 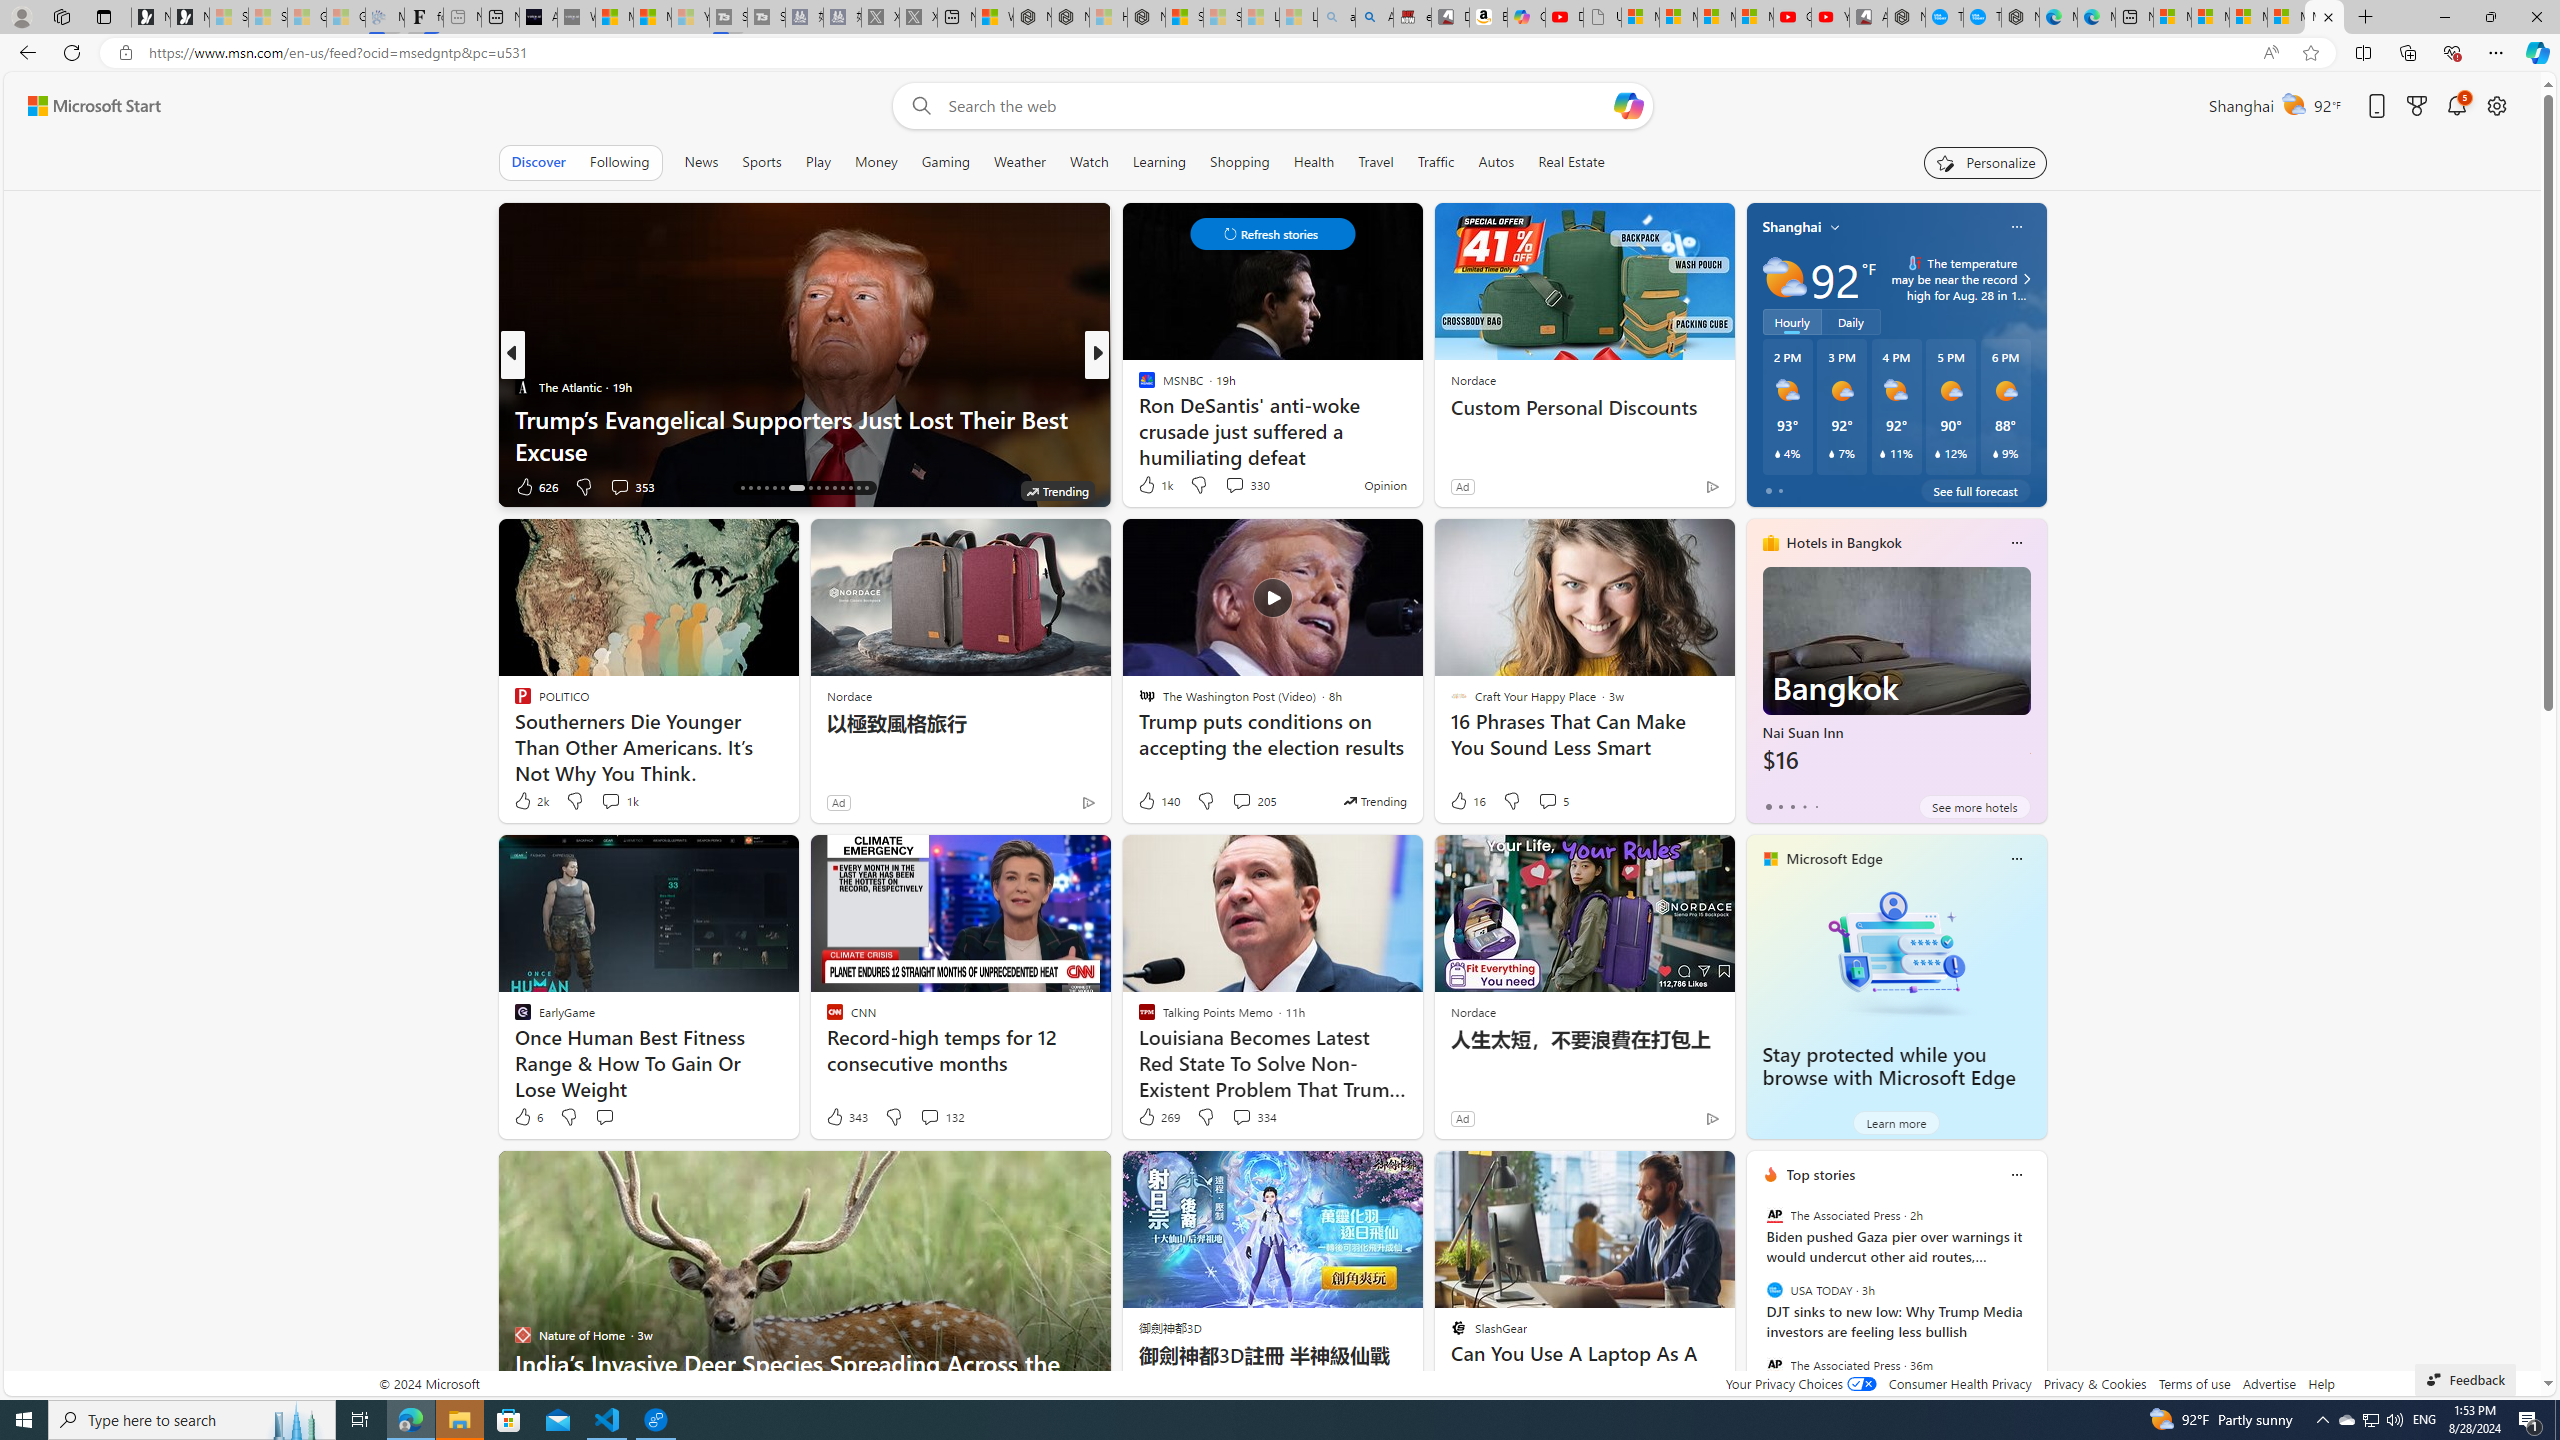 What do you see at coordinates (1835, 226) in the screenshot?
I see `My location` at bounding box center [1835, 226].